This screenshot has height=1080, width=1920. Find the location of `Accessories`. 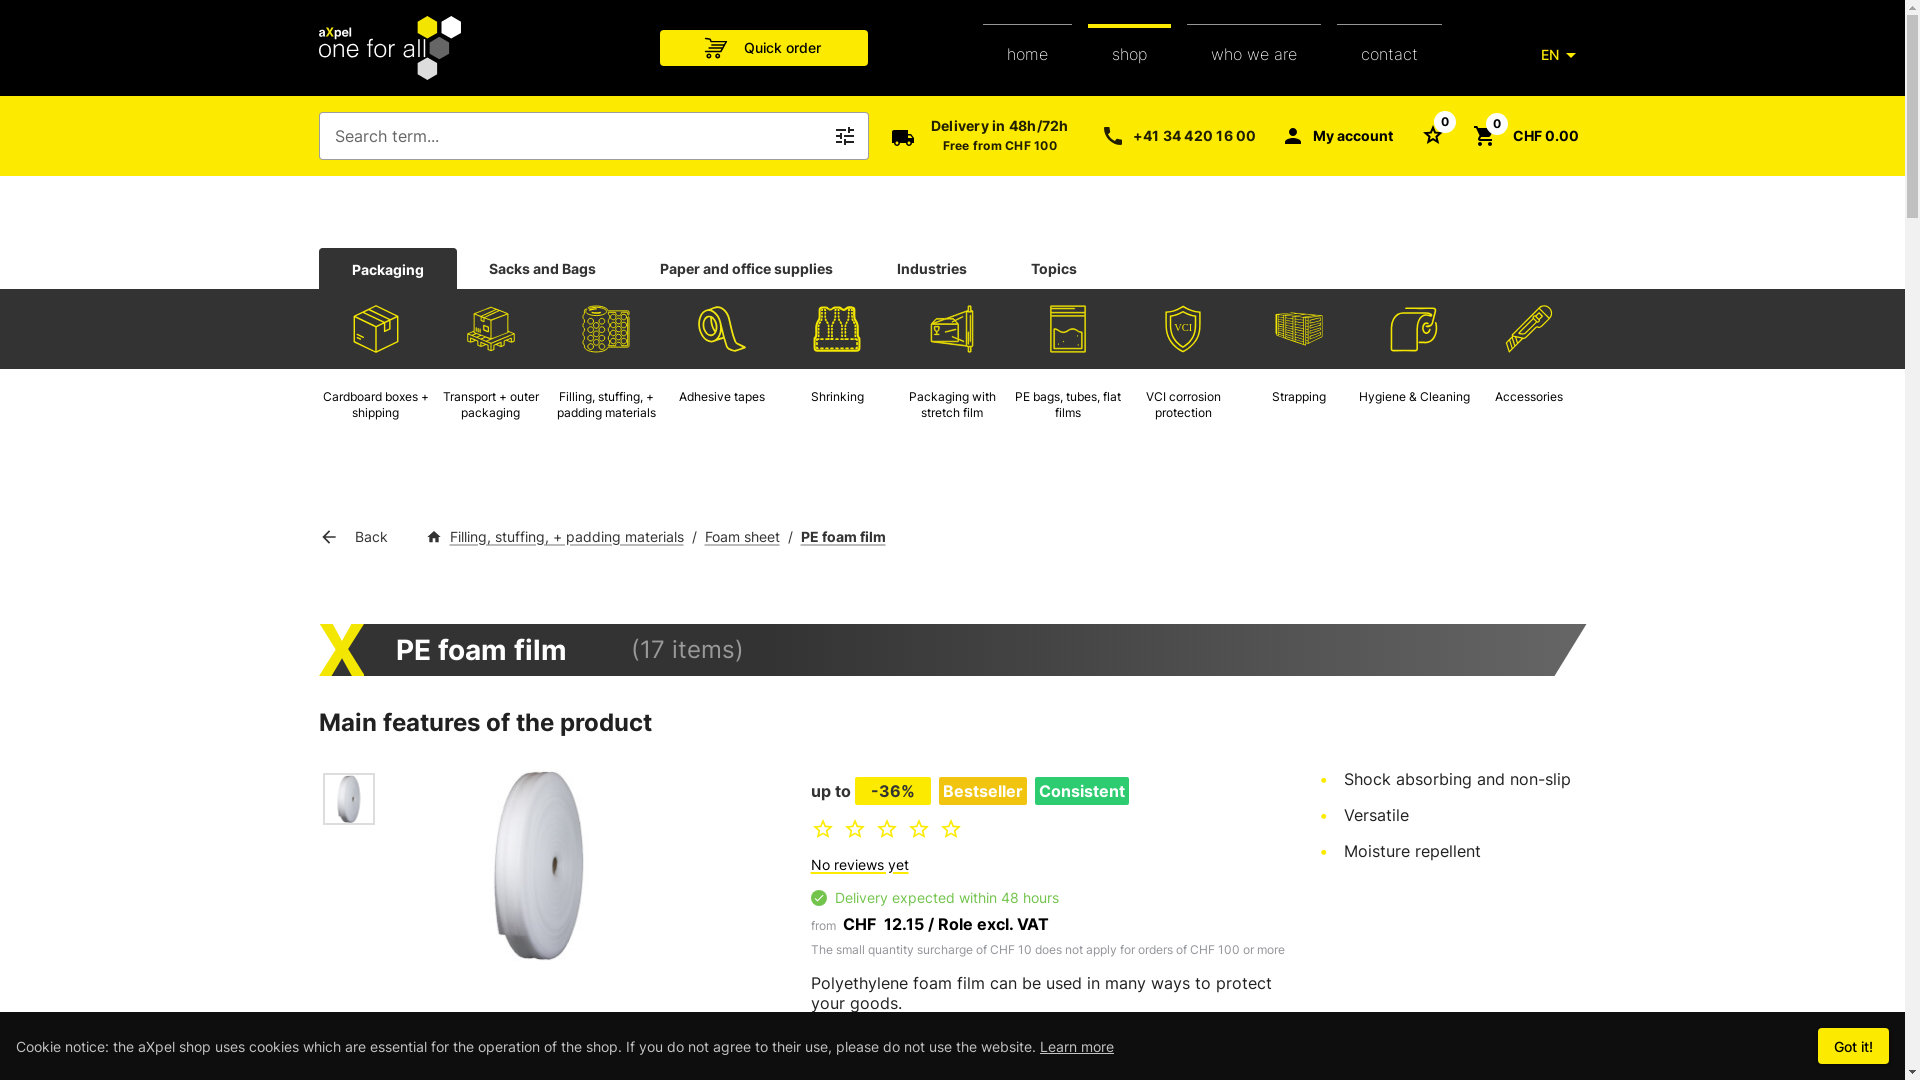

Accessories is located at coordinates (1529, 372).